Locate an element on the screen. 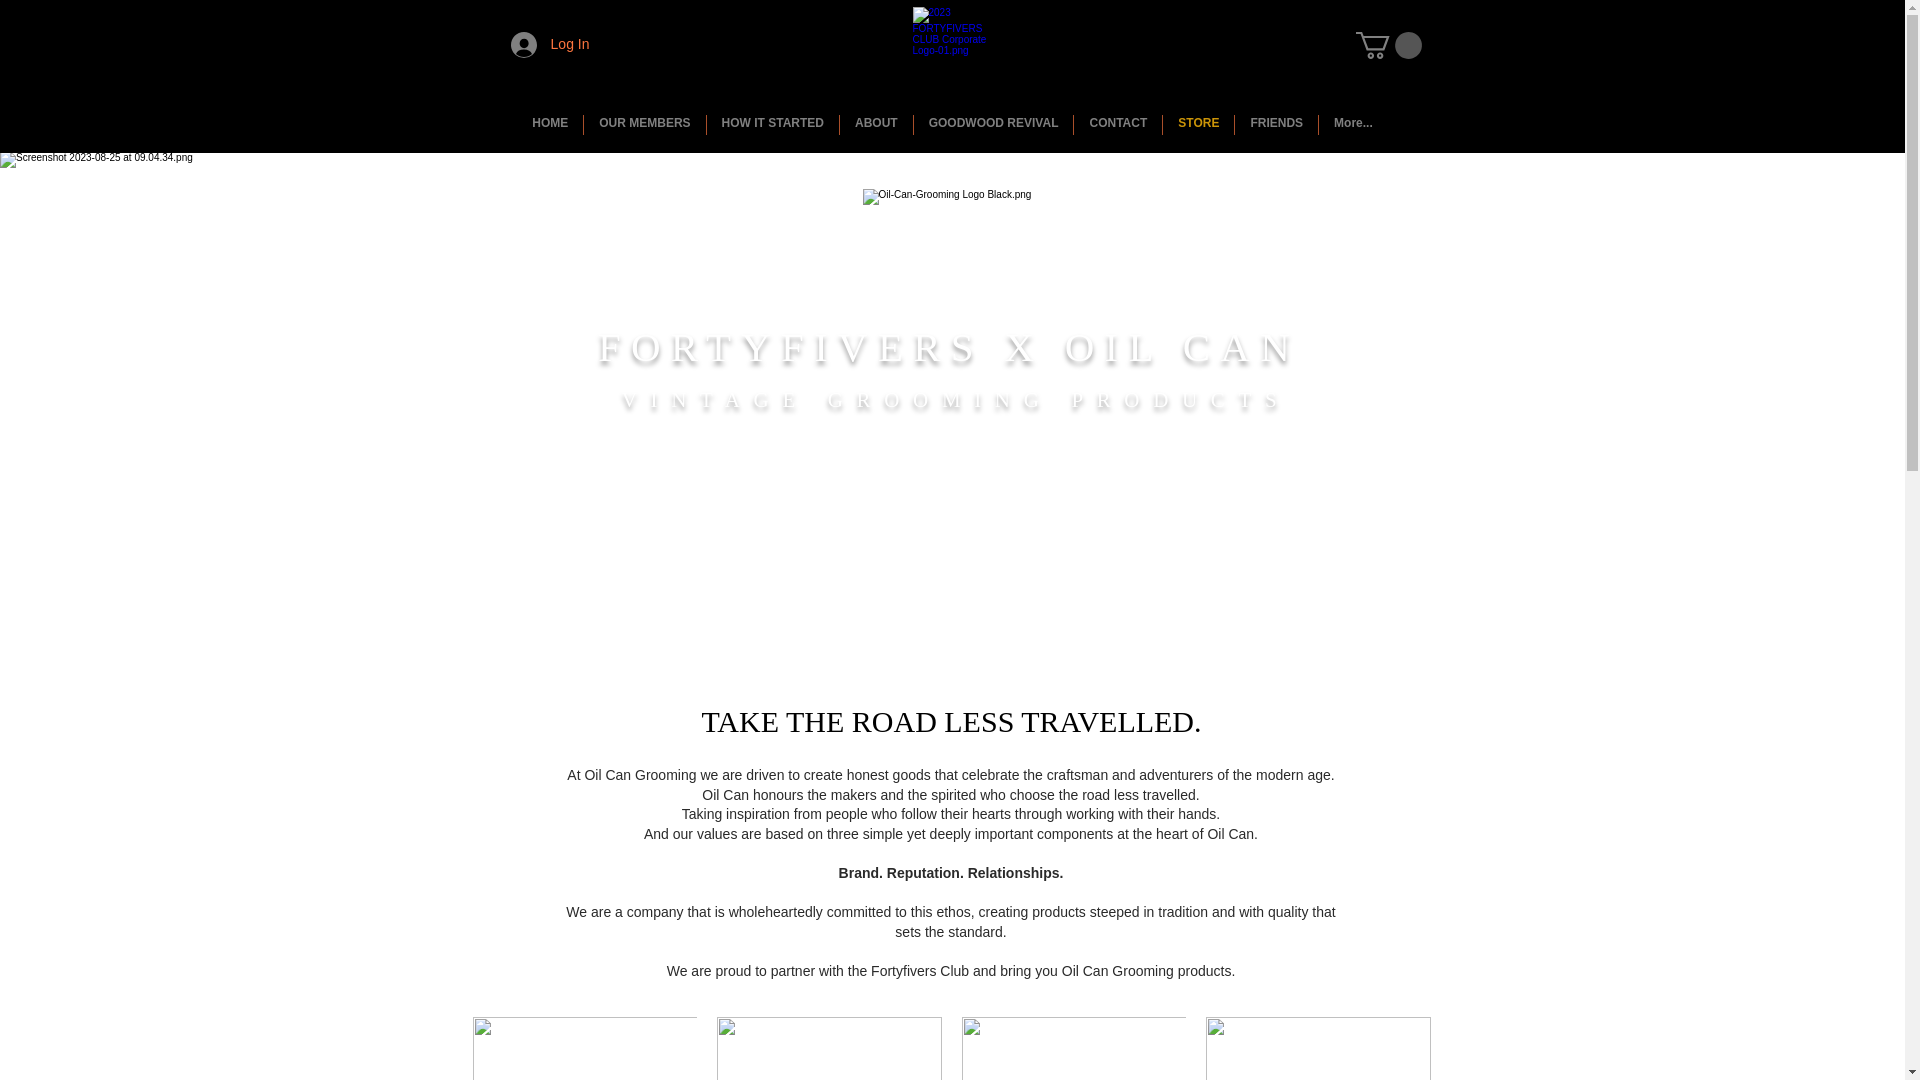  GOODWOOD REVIVAL is located at coordinates (993, 124).